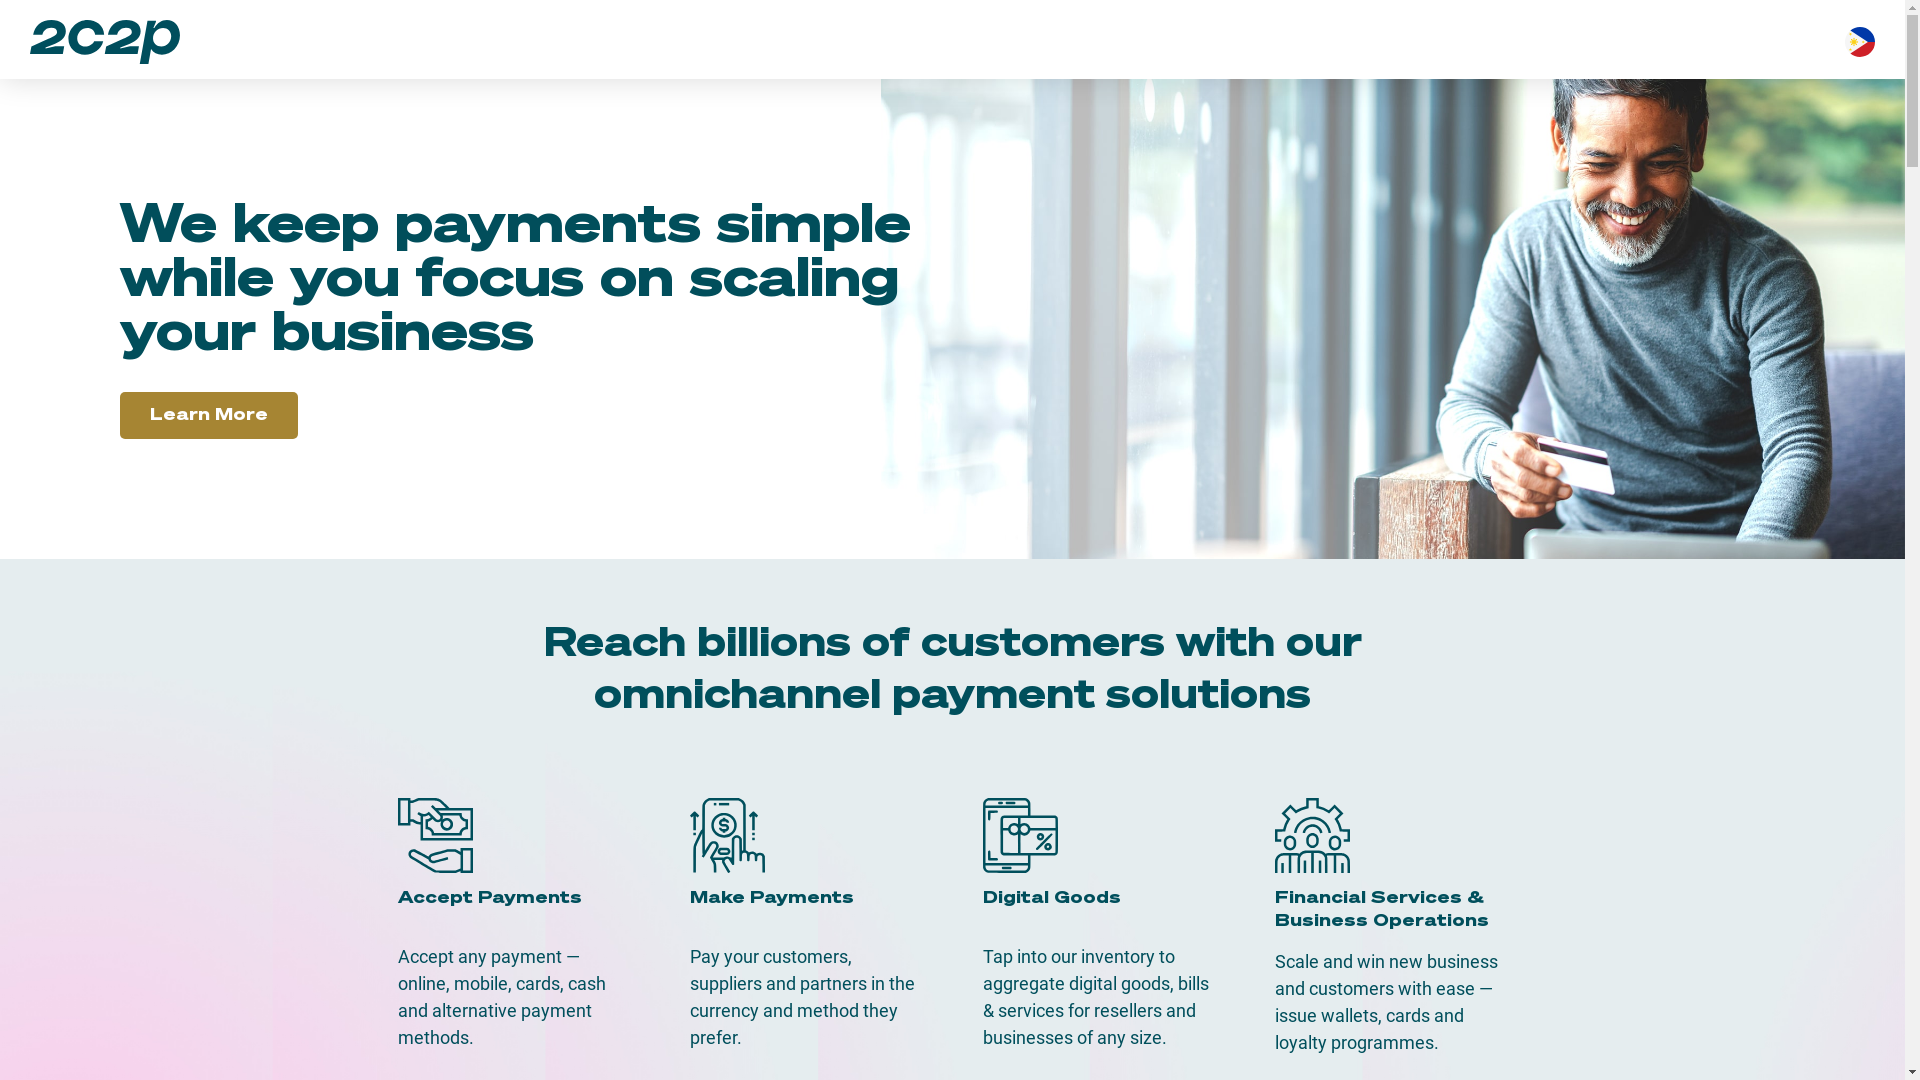  I want to click on Learn More, so click(209, 416).